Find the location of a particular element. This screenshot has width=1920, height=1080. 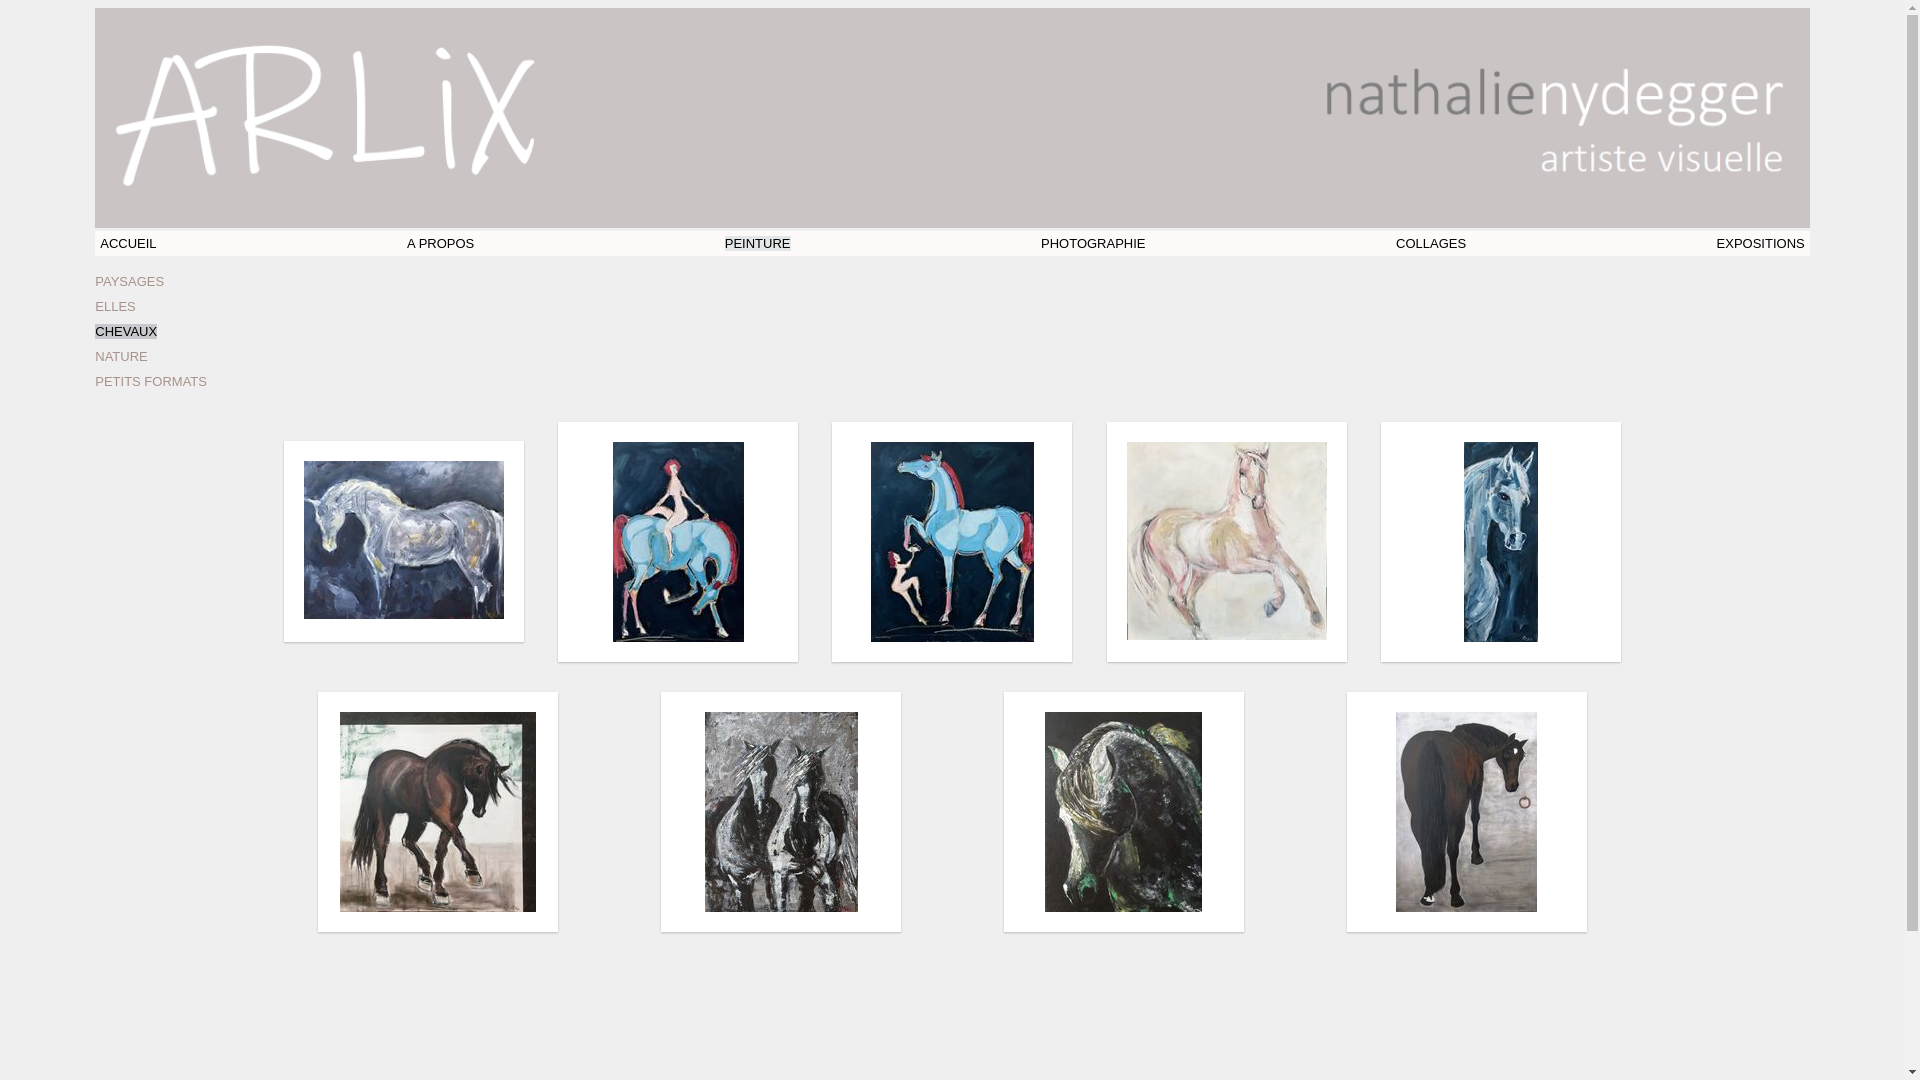

A PROPOS is located at coordinates (440, 244).